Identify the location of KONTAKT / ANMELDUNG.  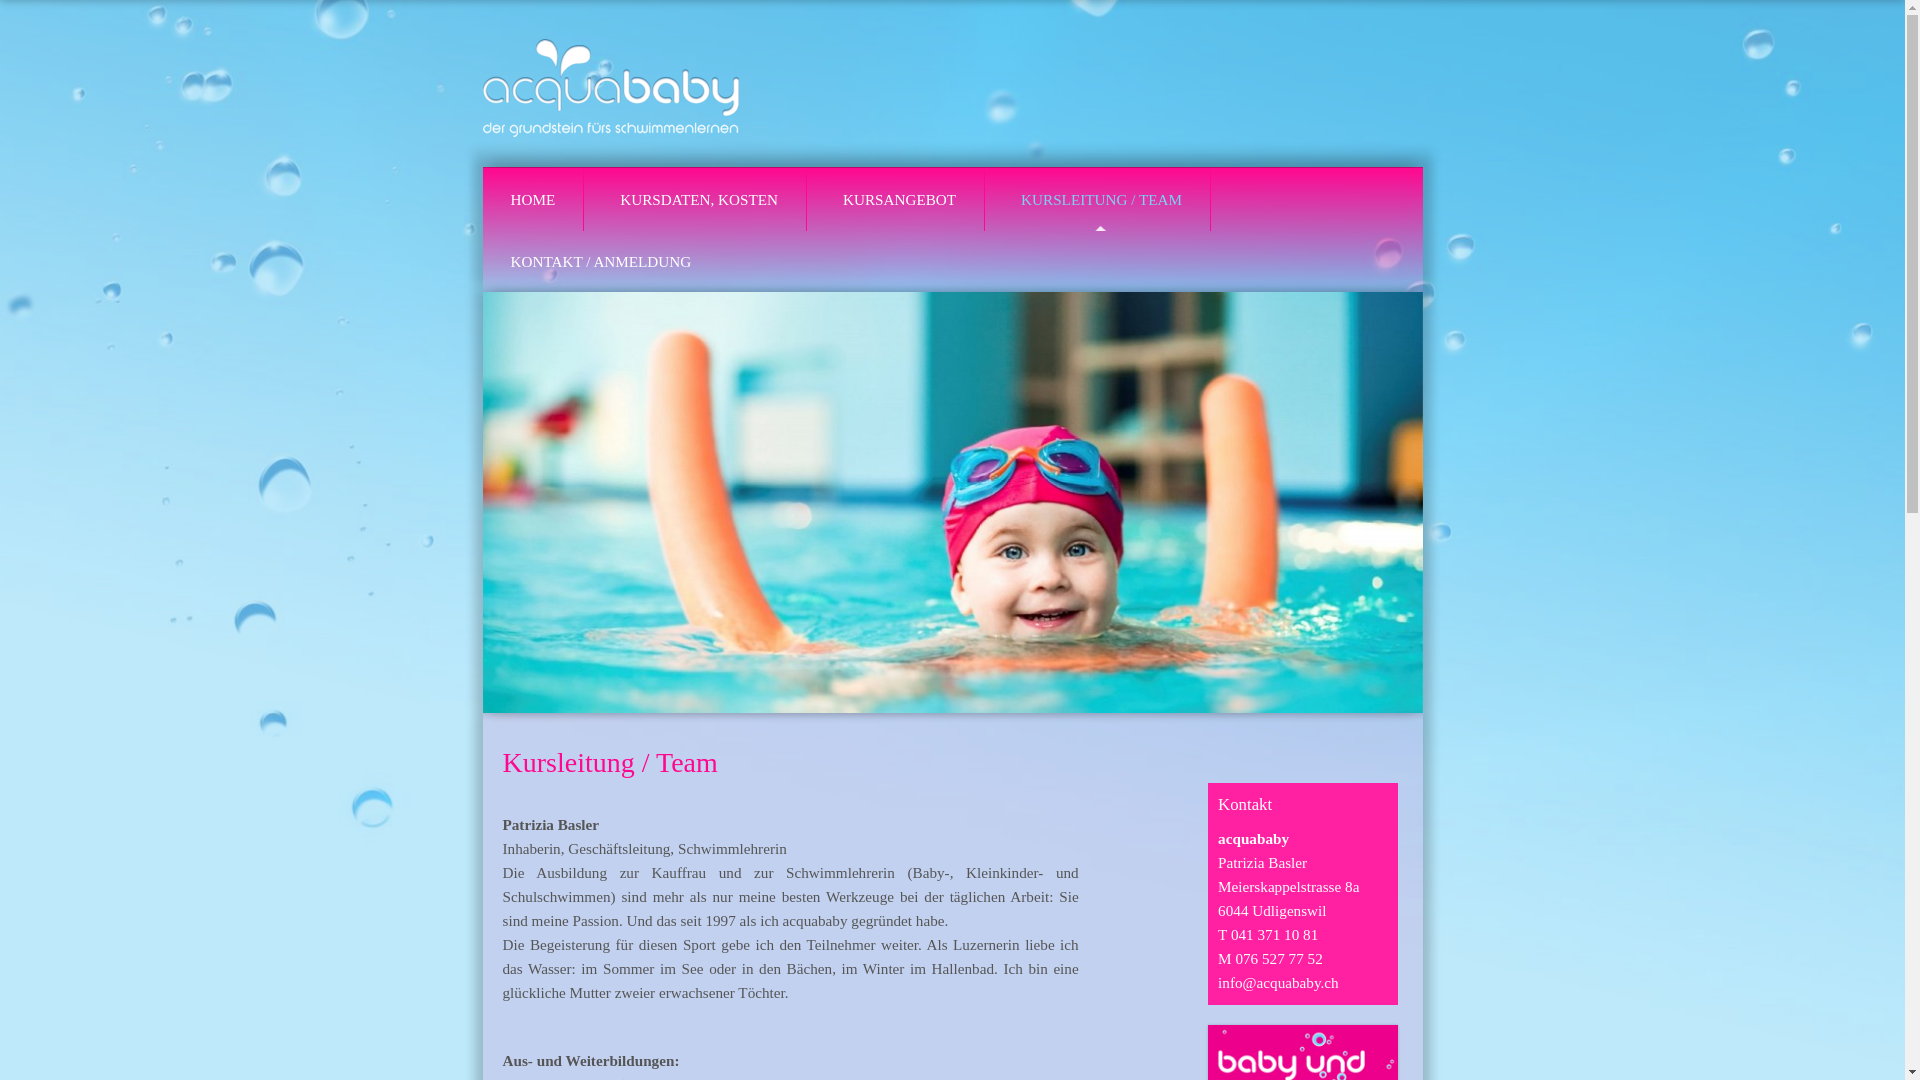
(600, 262).